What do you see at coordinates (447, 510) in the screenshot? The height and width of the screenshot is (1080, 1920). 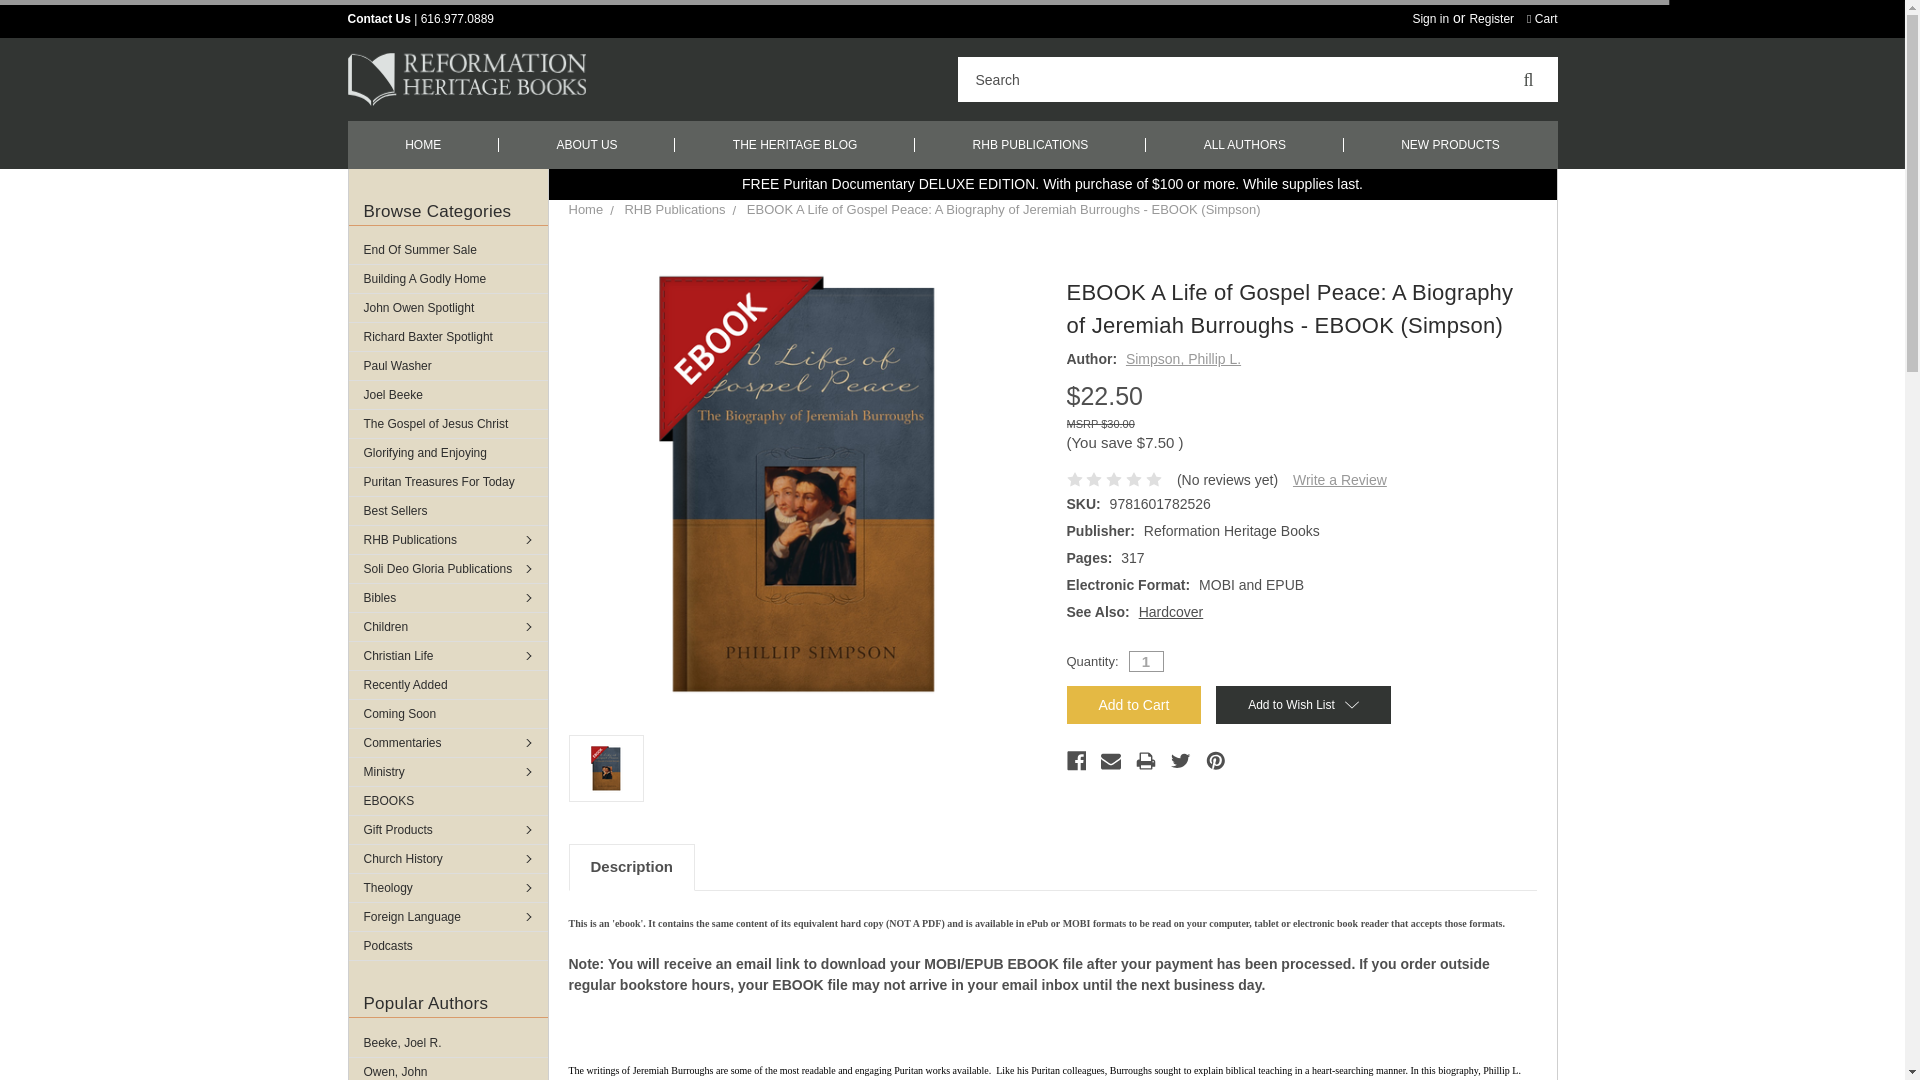 I see `Best Sellers` at bounding box center [447, 510].